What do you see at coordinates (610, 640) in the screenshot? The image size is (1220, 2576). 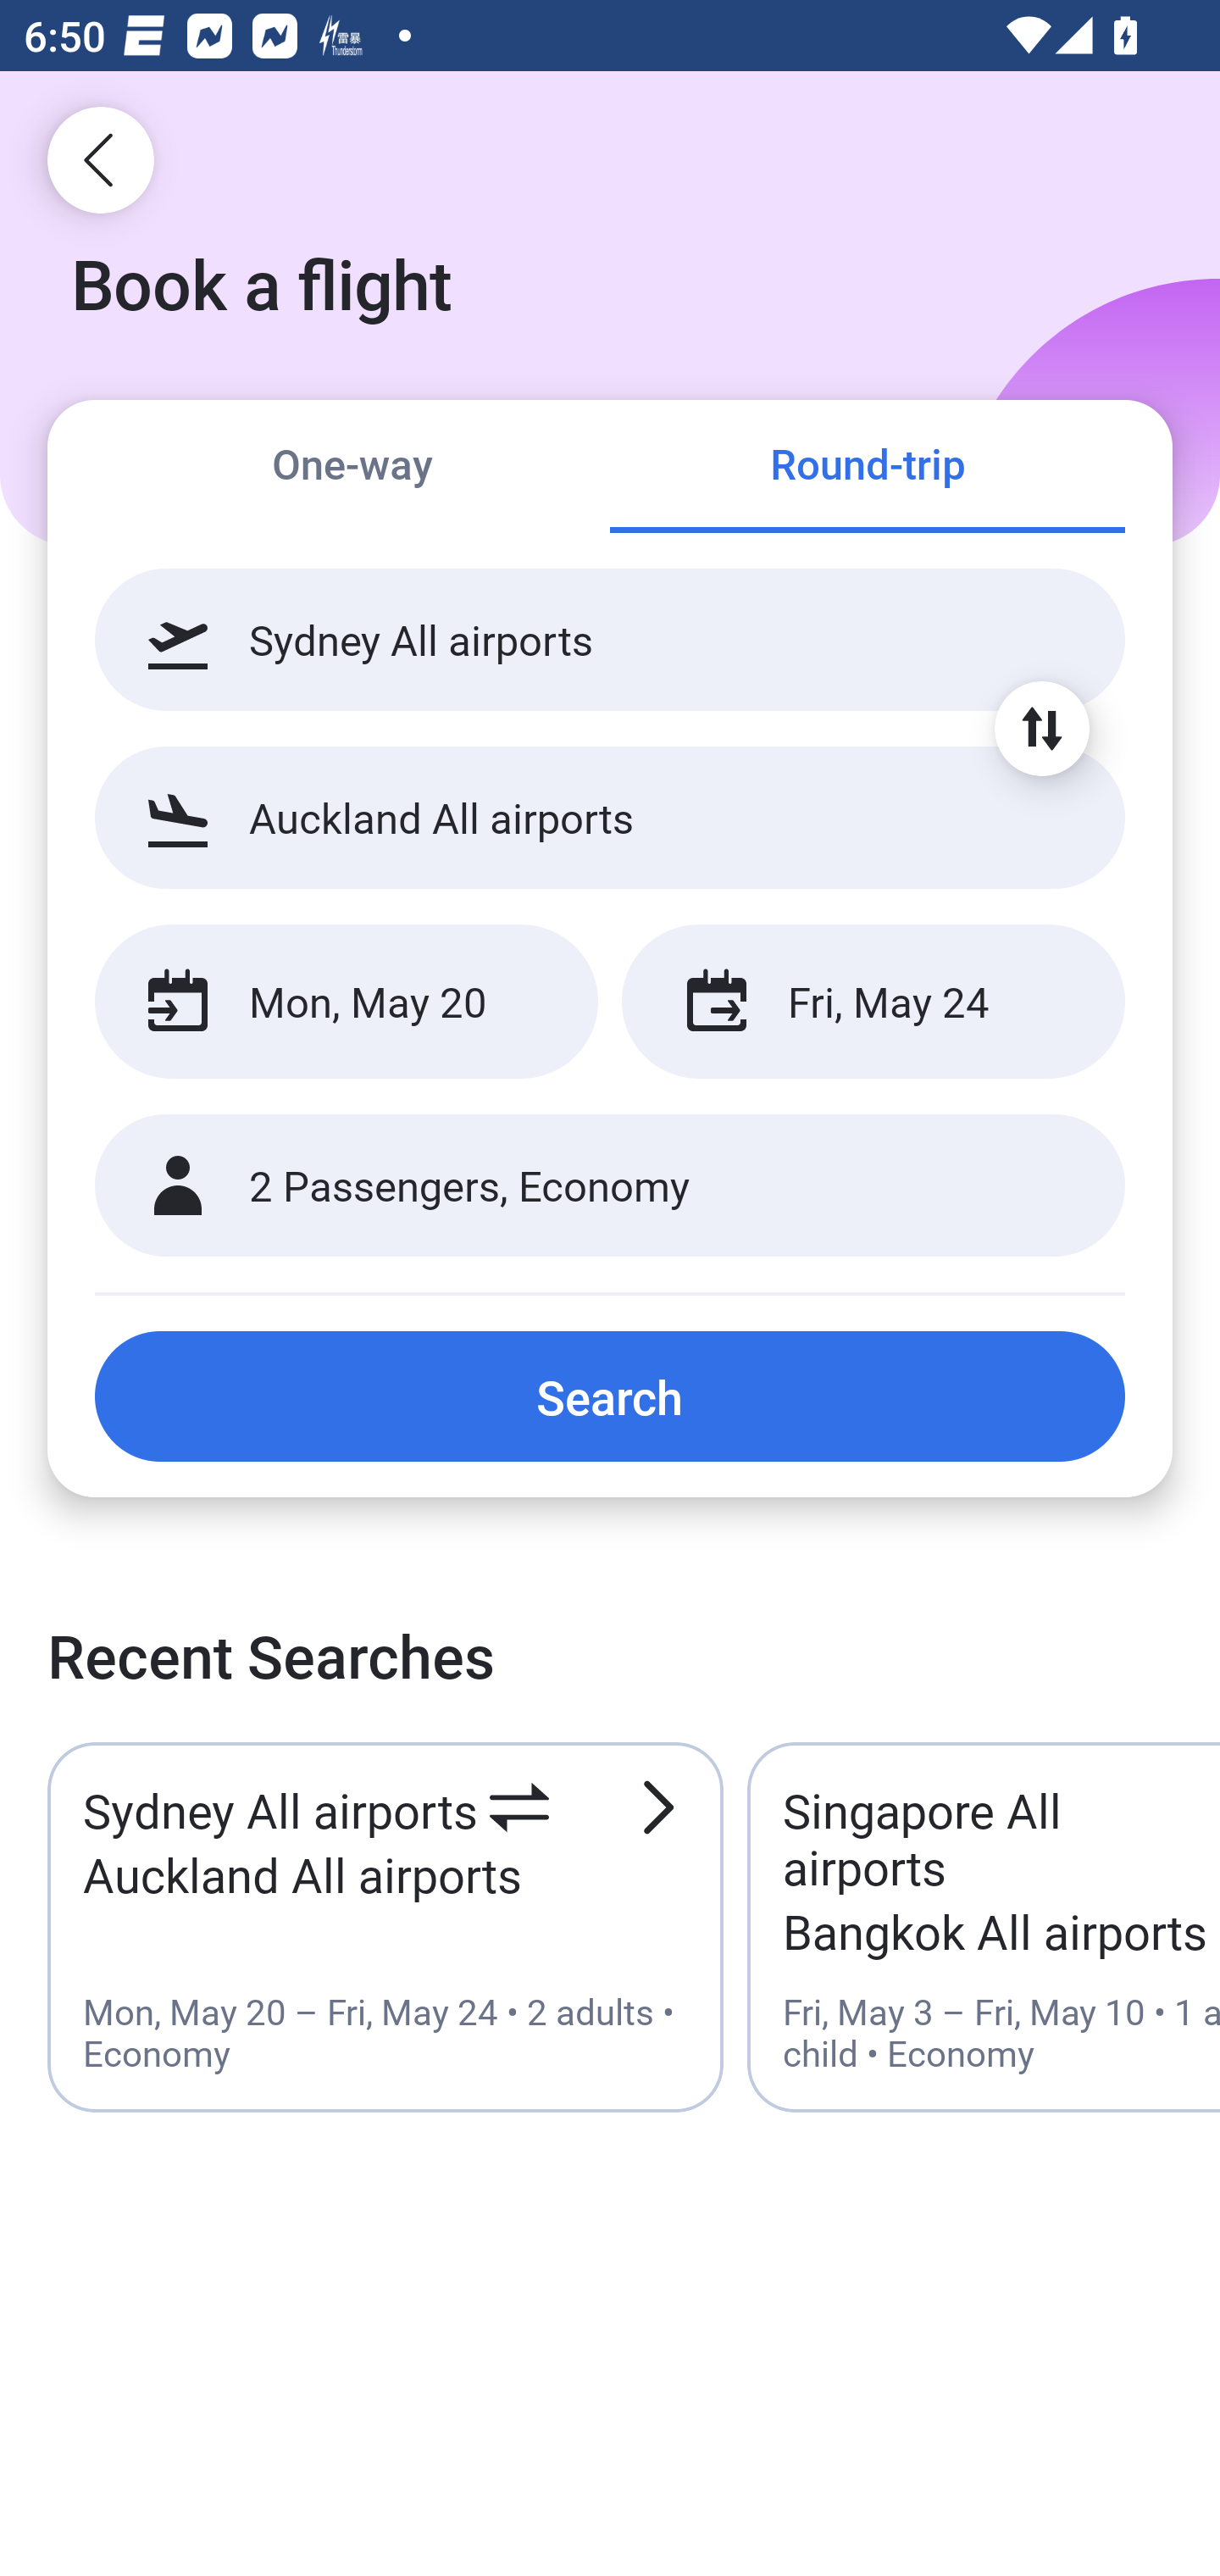 I see `Sydney All airports` at bounding box center [610, 640].